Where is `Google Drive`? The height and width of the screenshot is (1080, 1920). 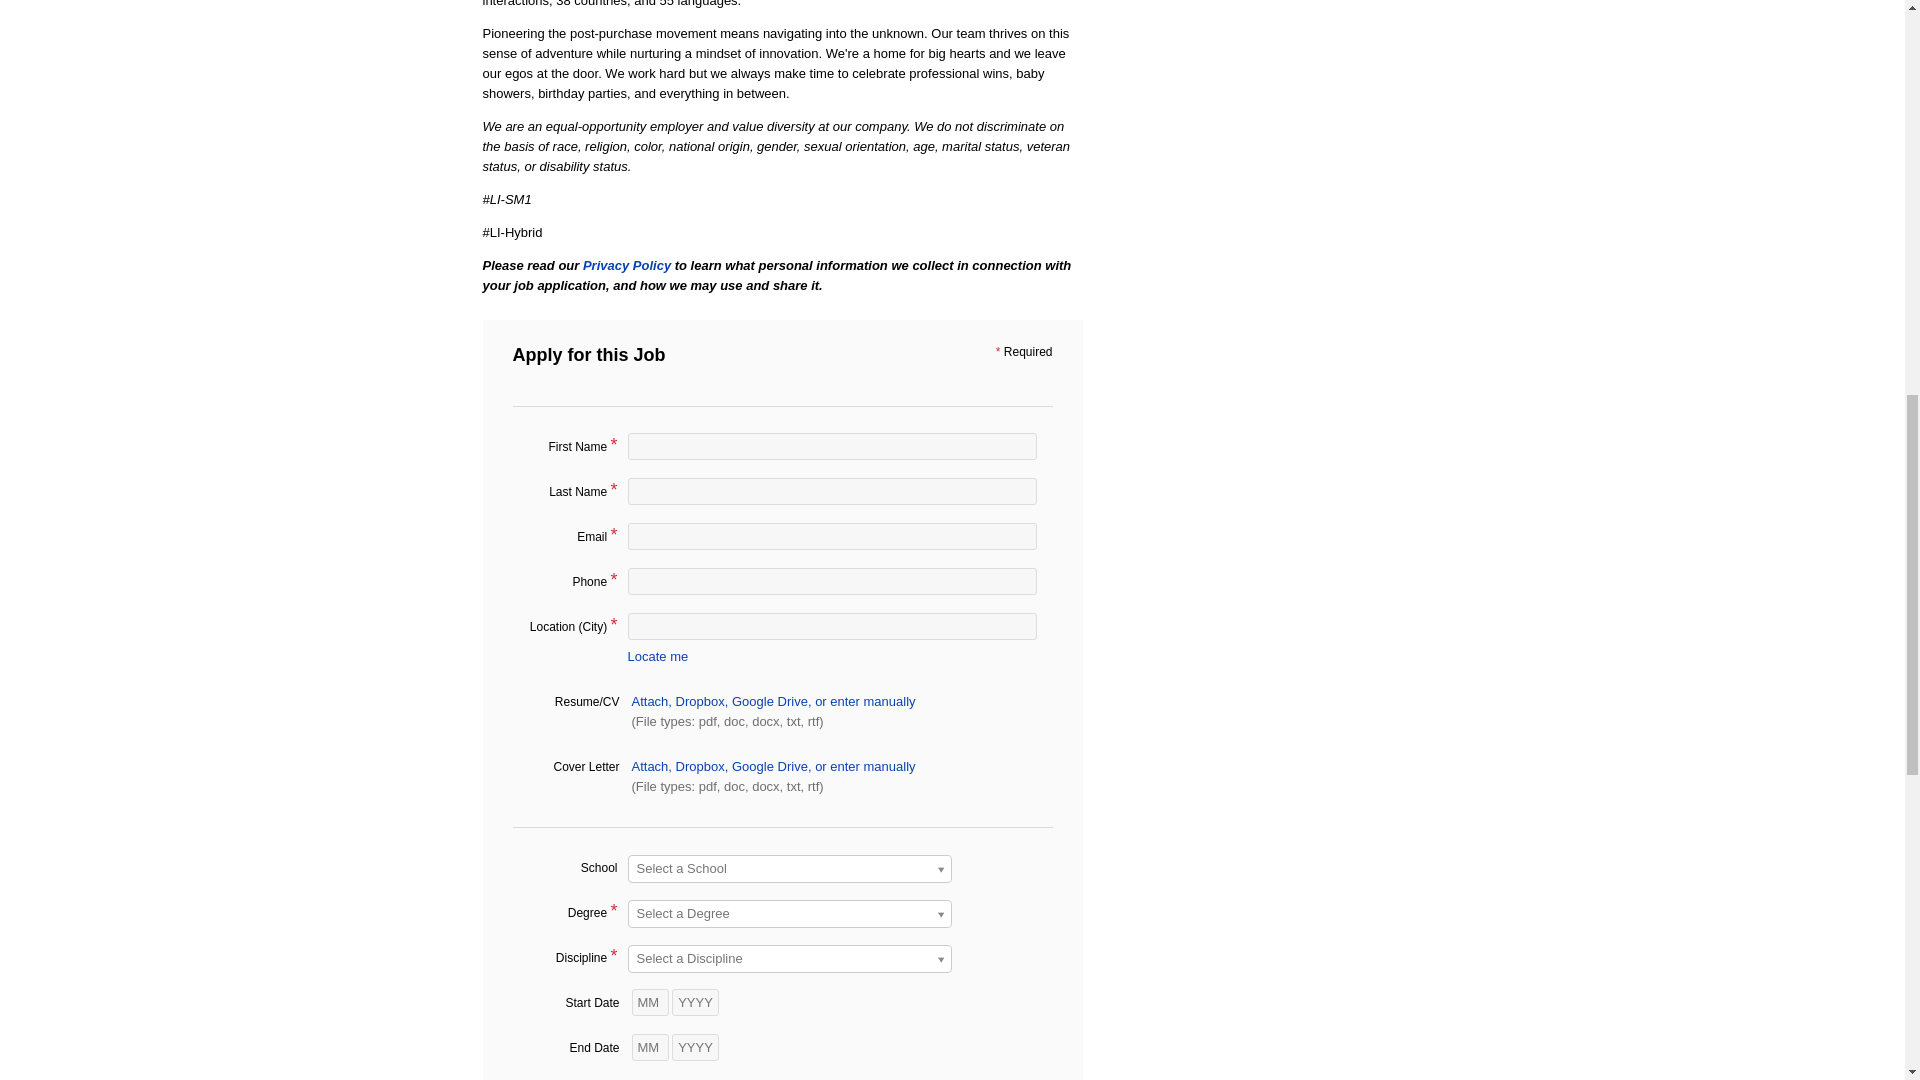
Google Drive is located at coordinates (772, 701).